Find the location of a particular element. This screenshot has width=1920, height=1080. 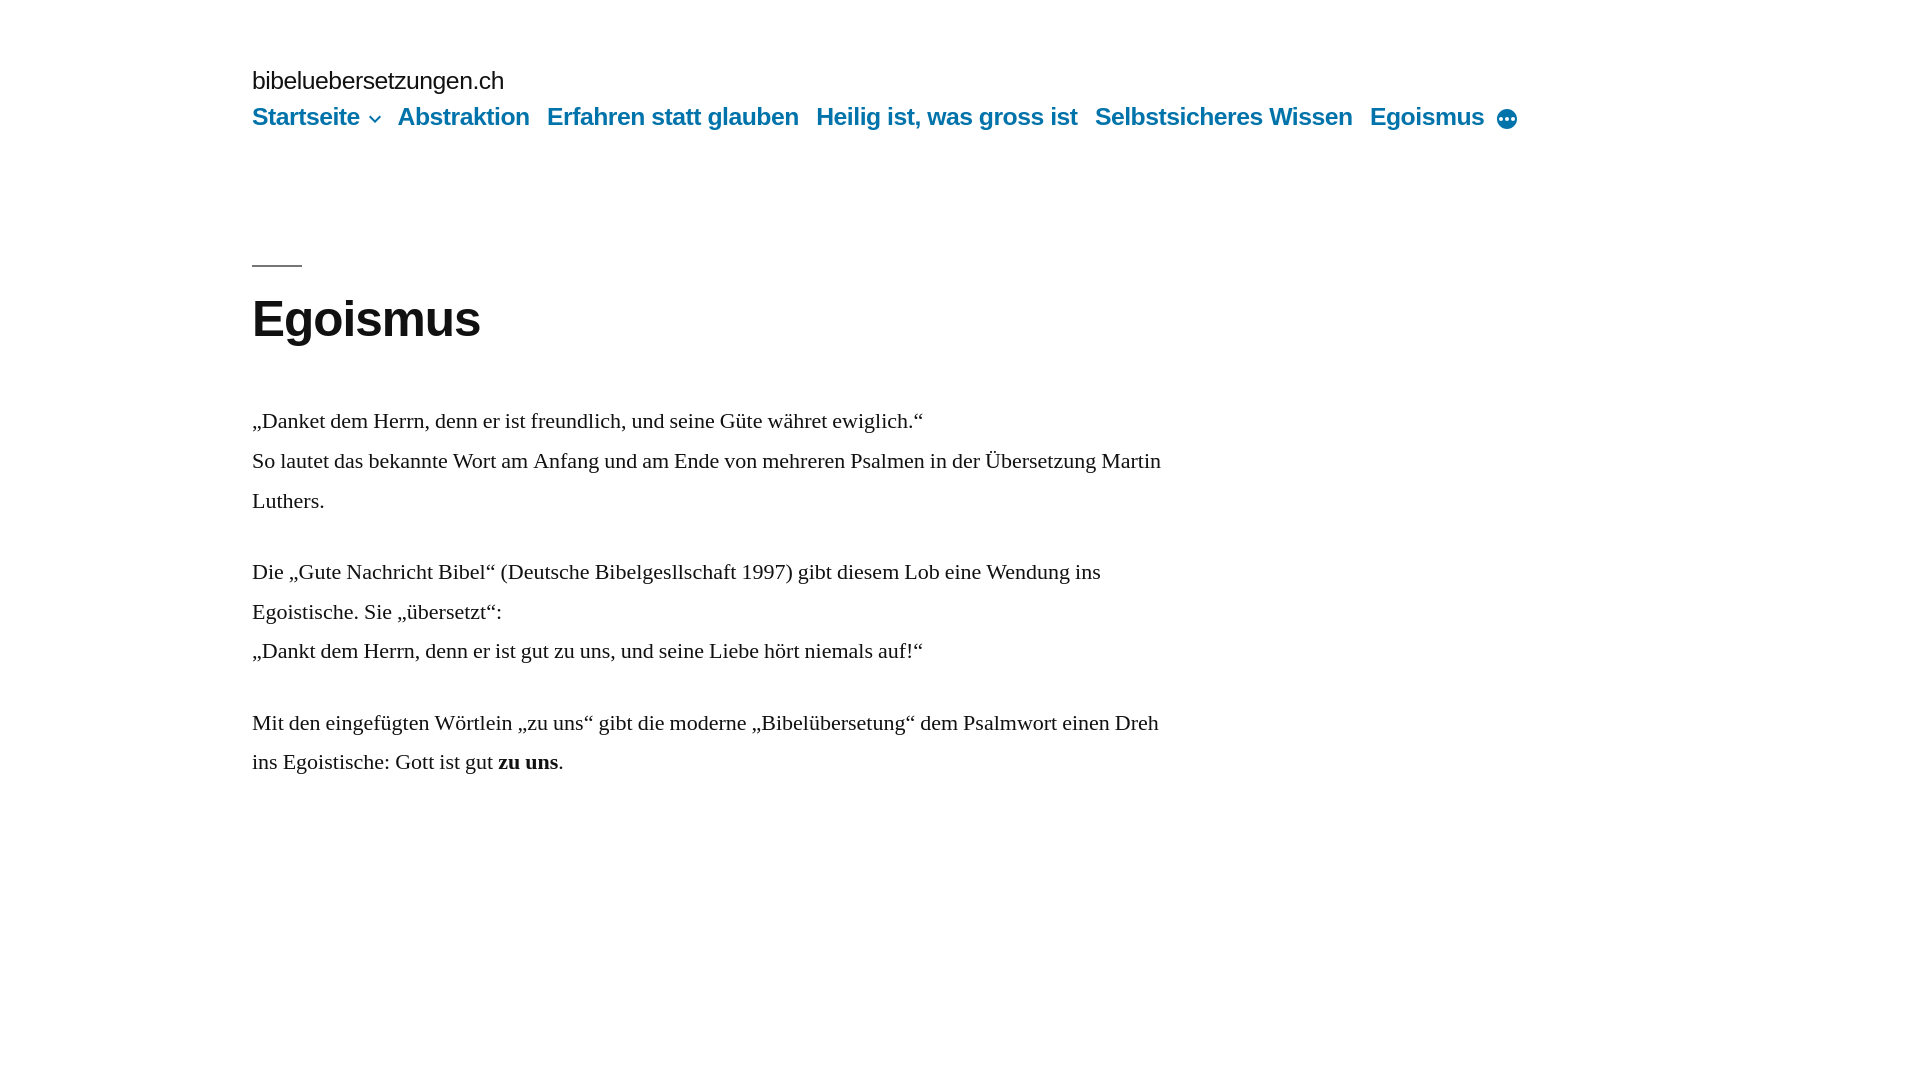

Startseite is located at coordinates (306, 116).